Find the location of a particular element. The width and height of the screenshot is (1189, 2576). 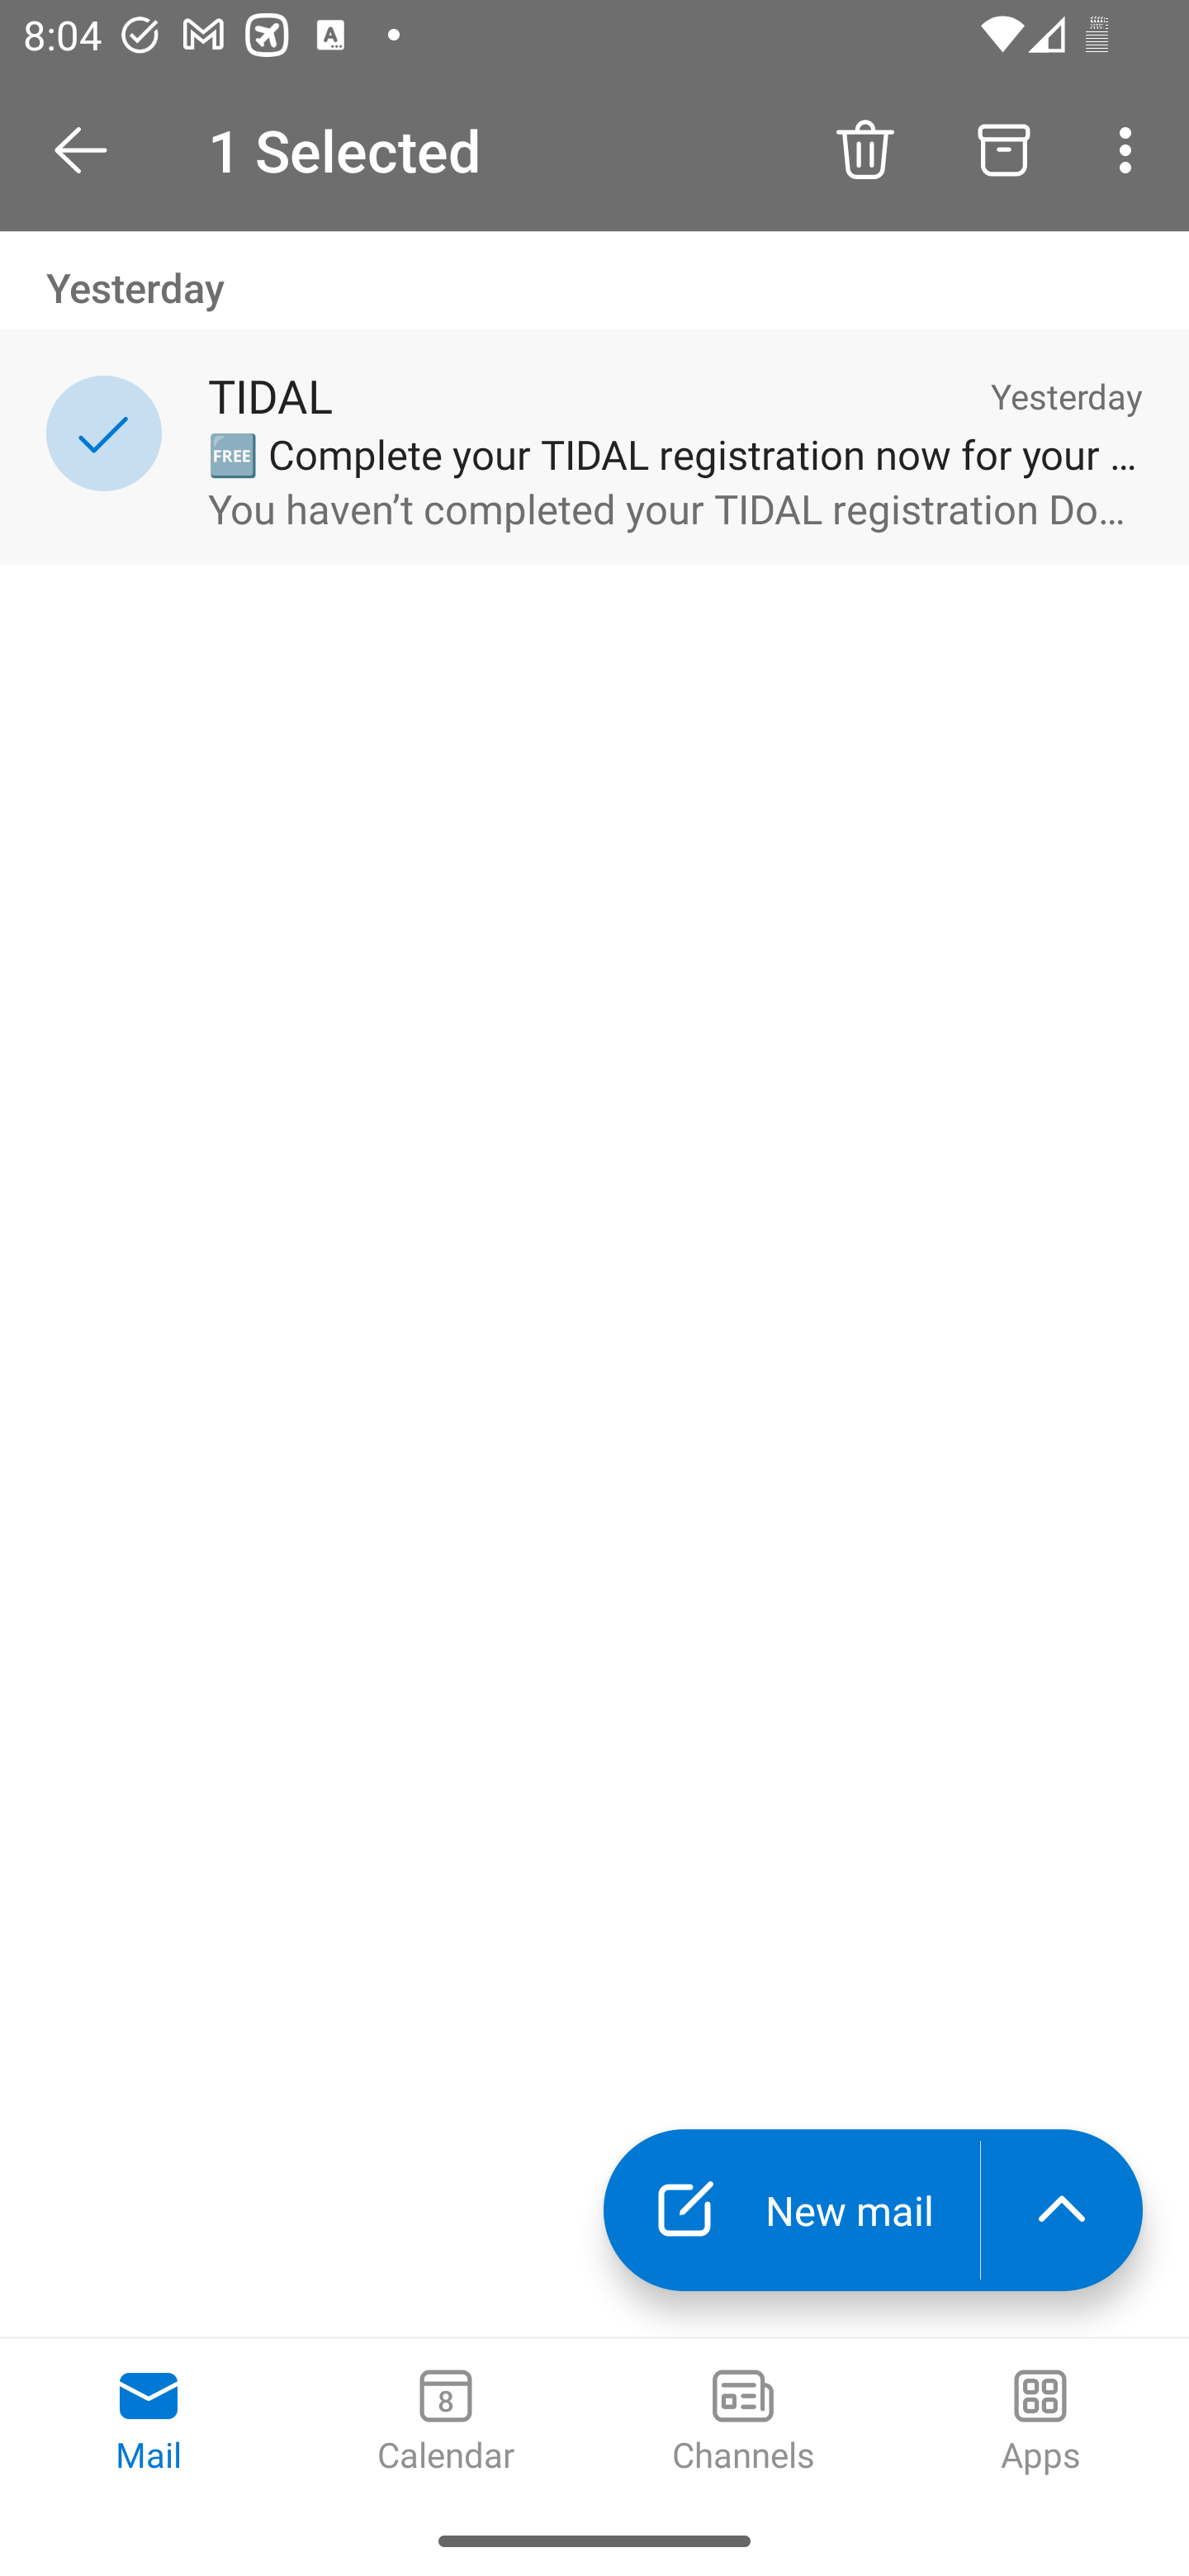

Channels is located at coordinates (743, 2422).